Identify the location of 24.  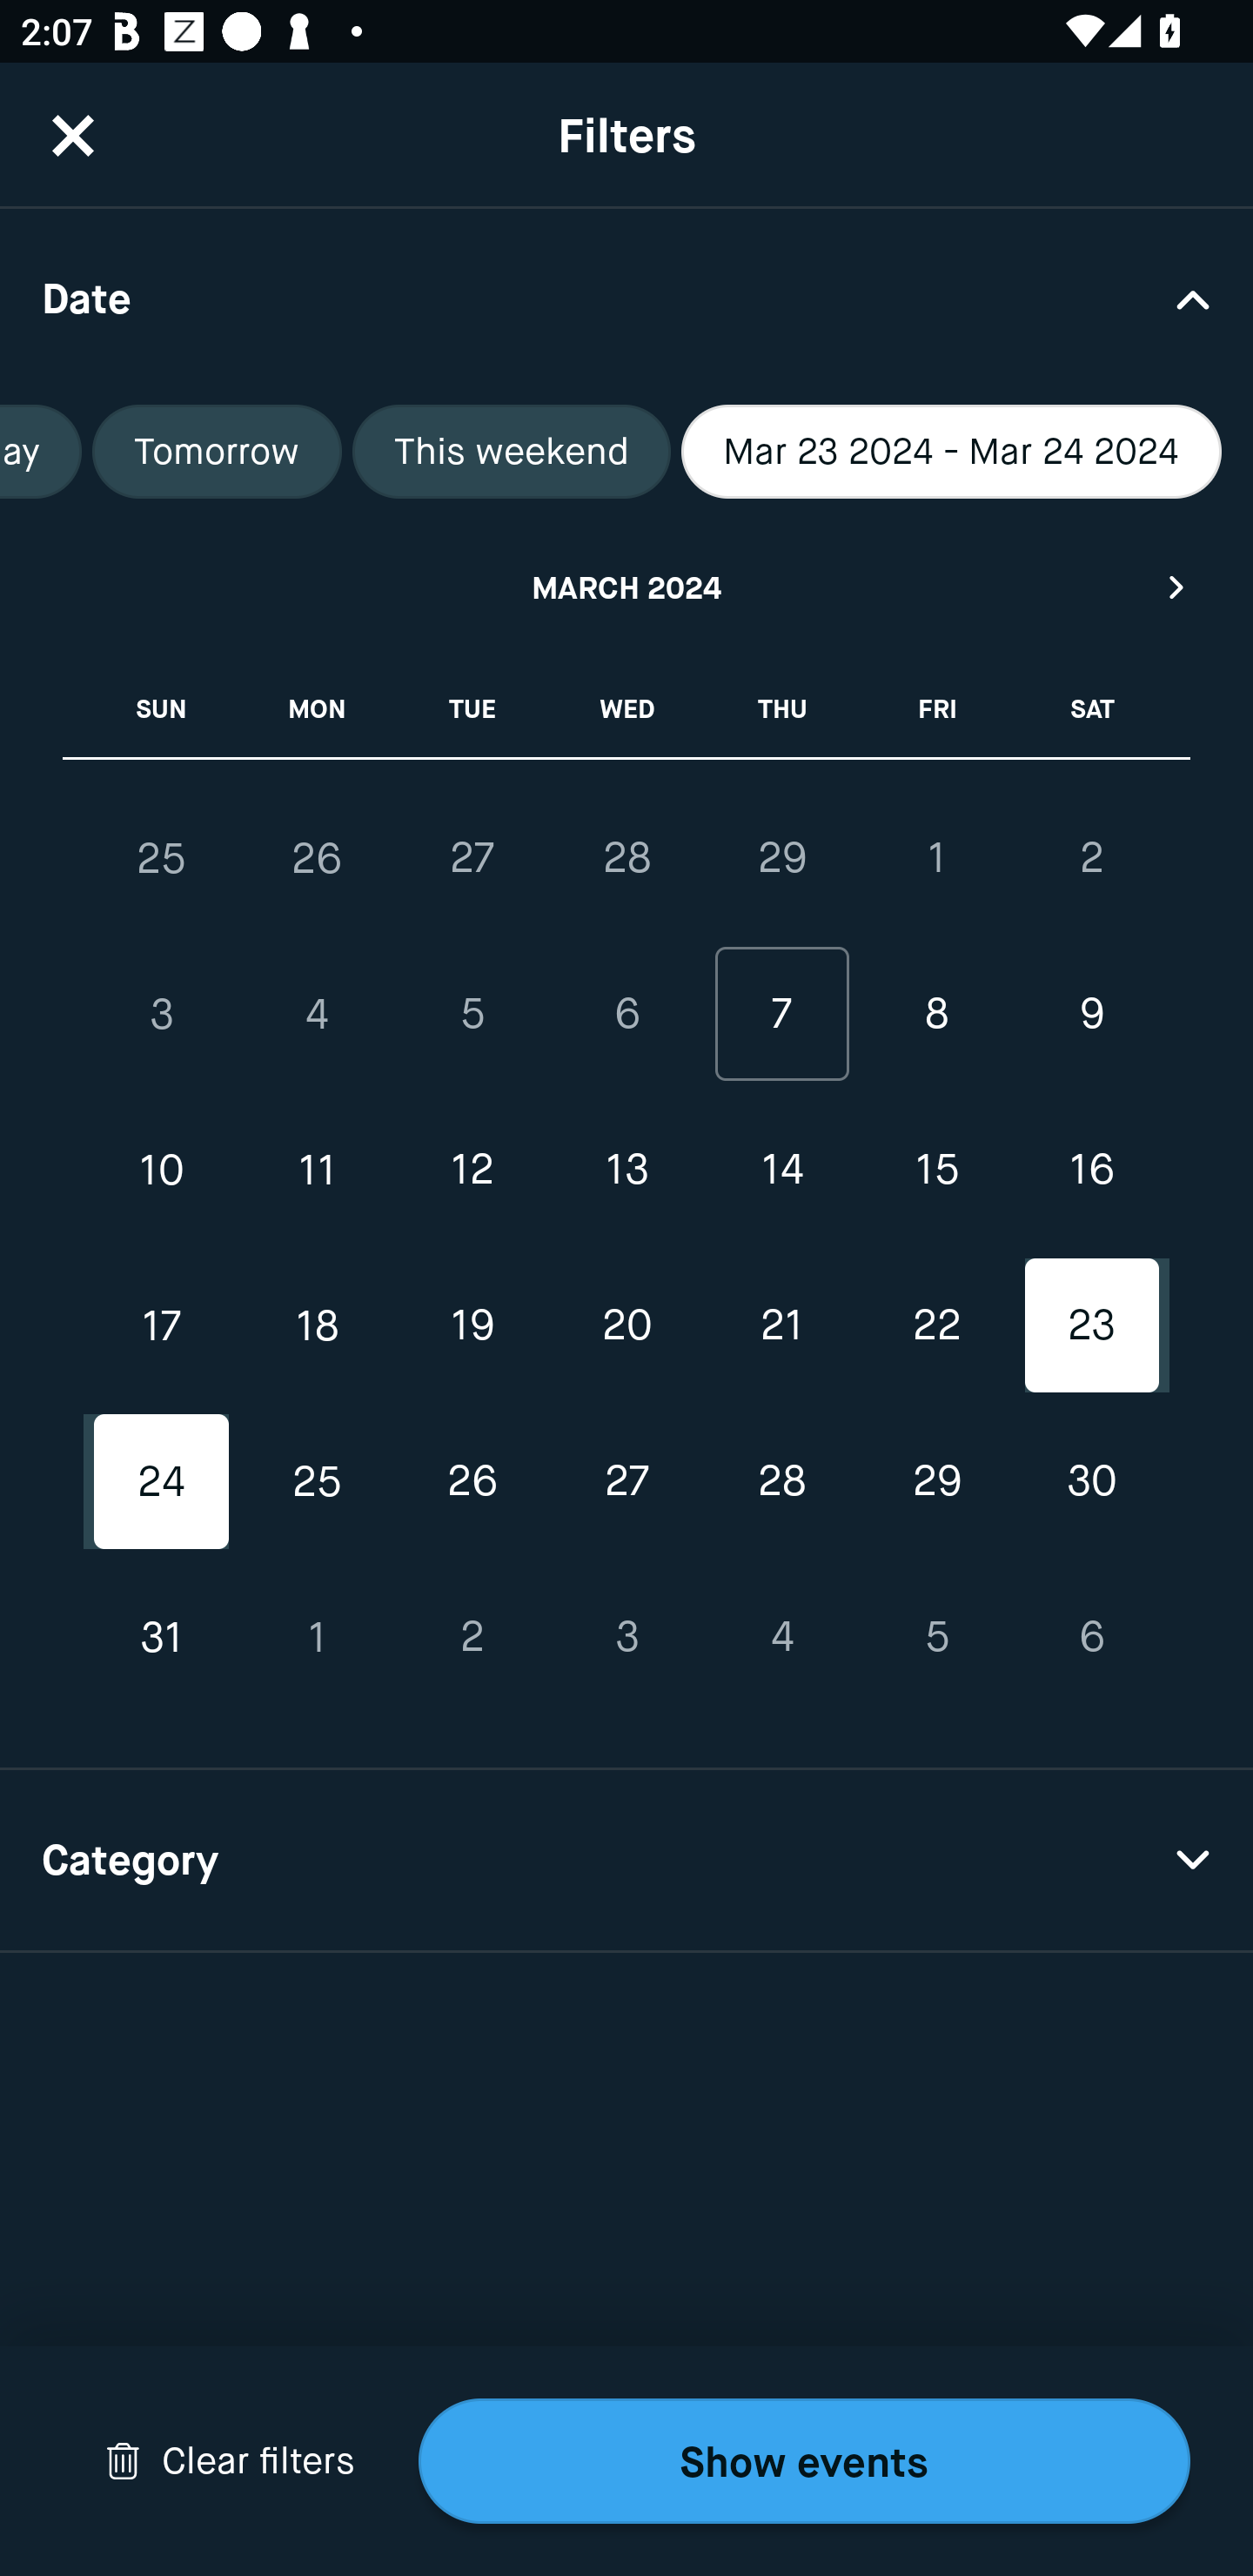
(162, 1481).